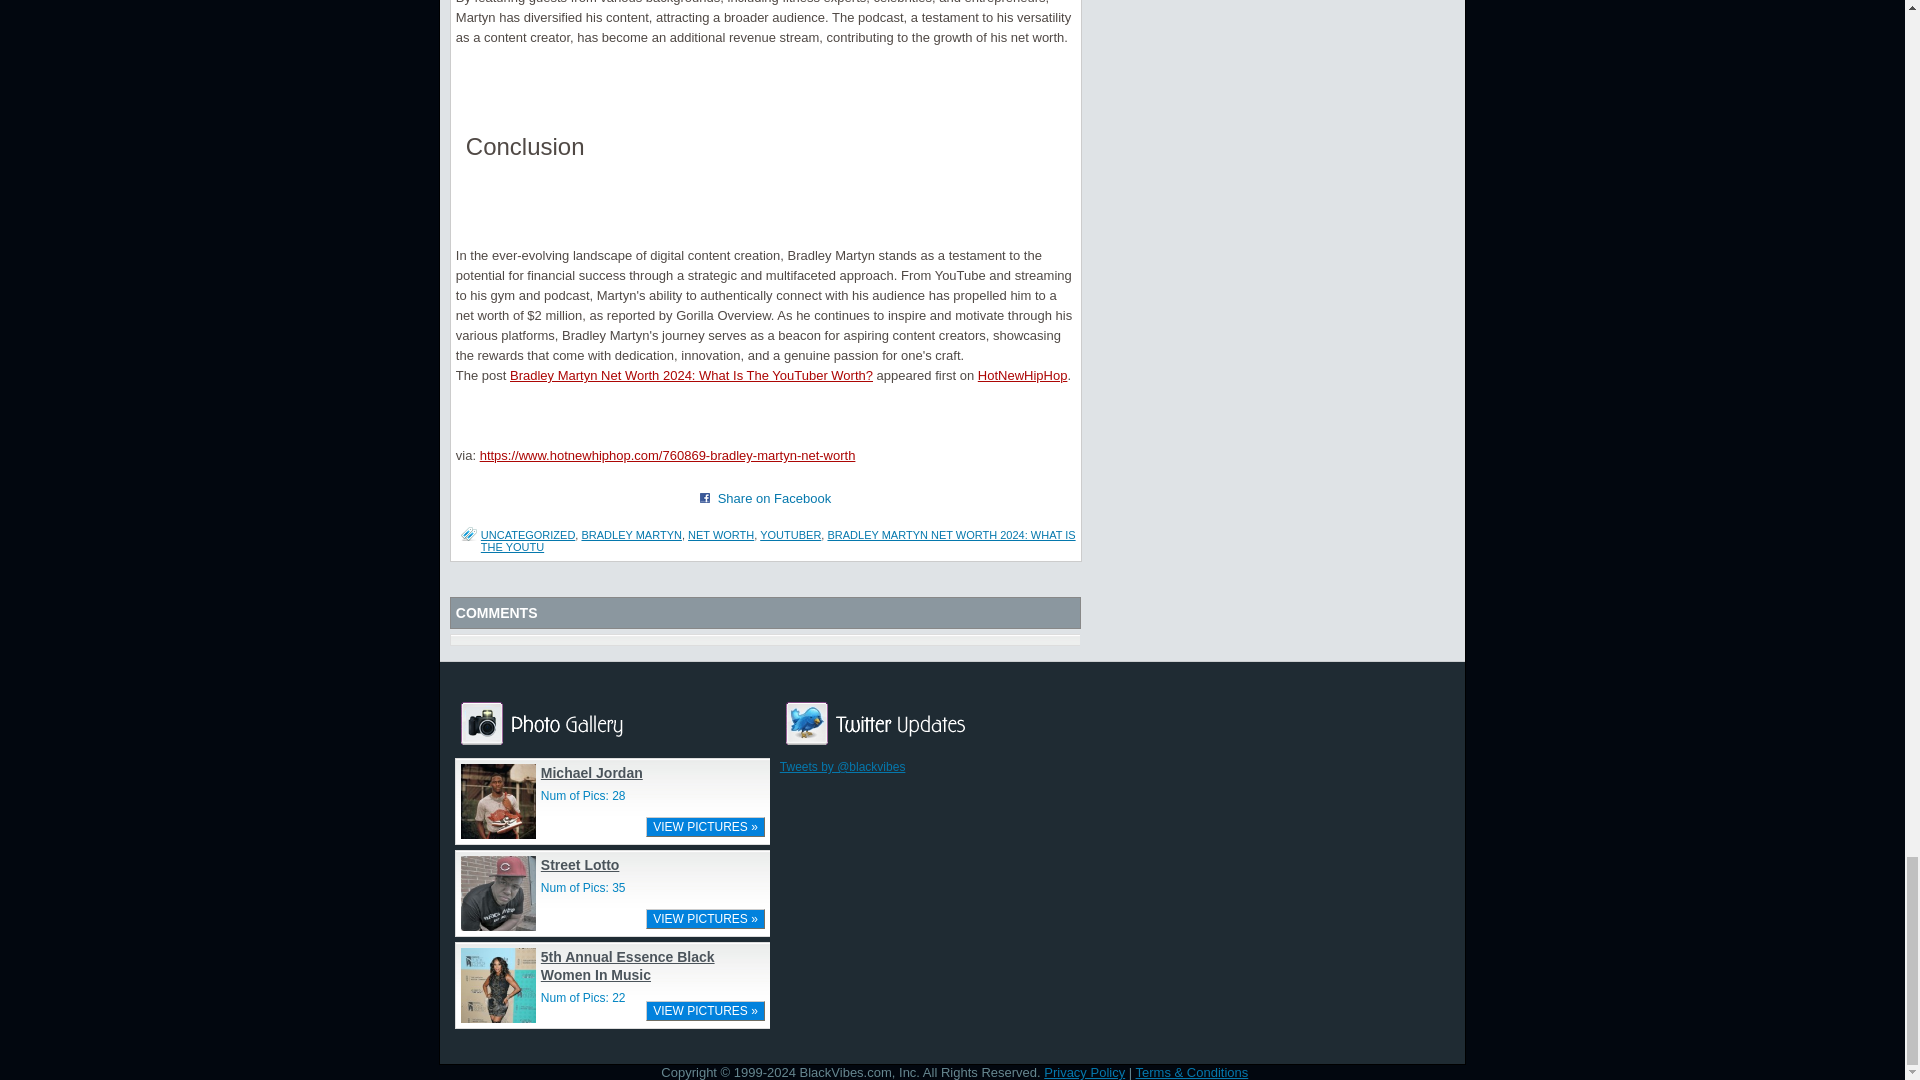 The width and height of the screenshot is (1920, 1080). Describe the element at coordinates (720, 535) in the screenshot. I see `net worth` at that location.